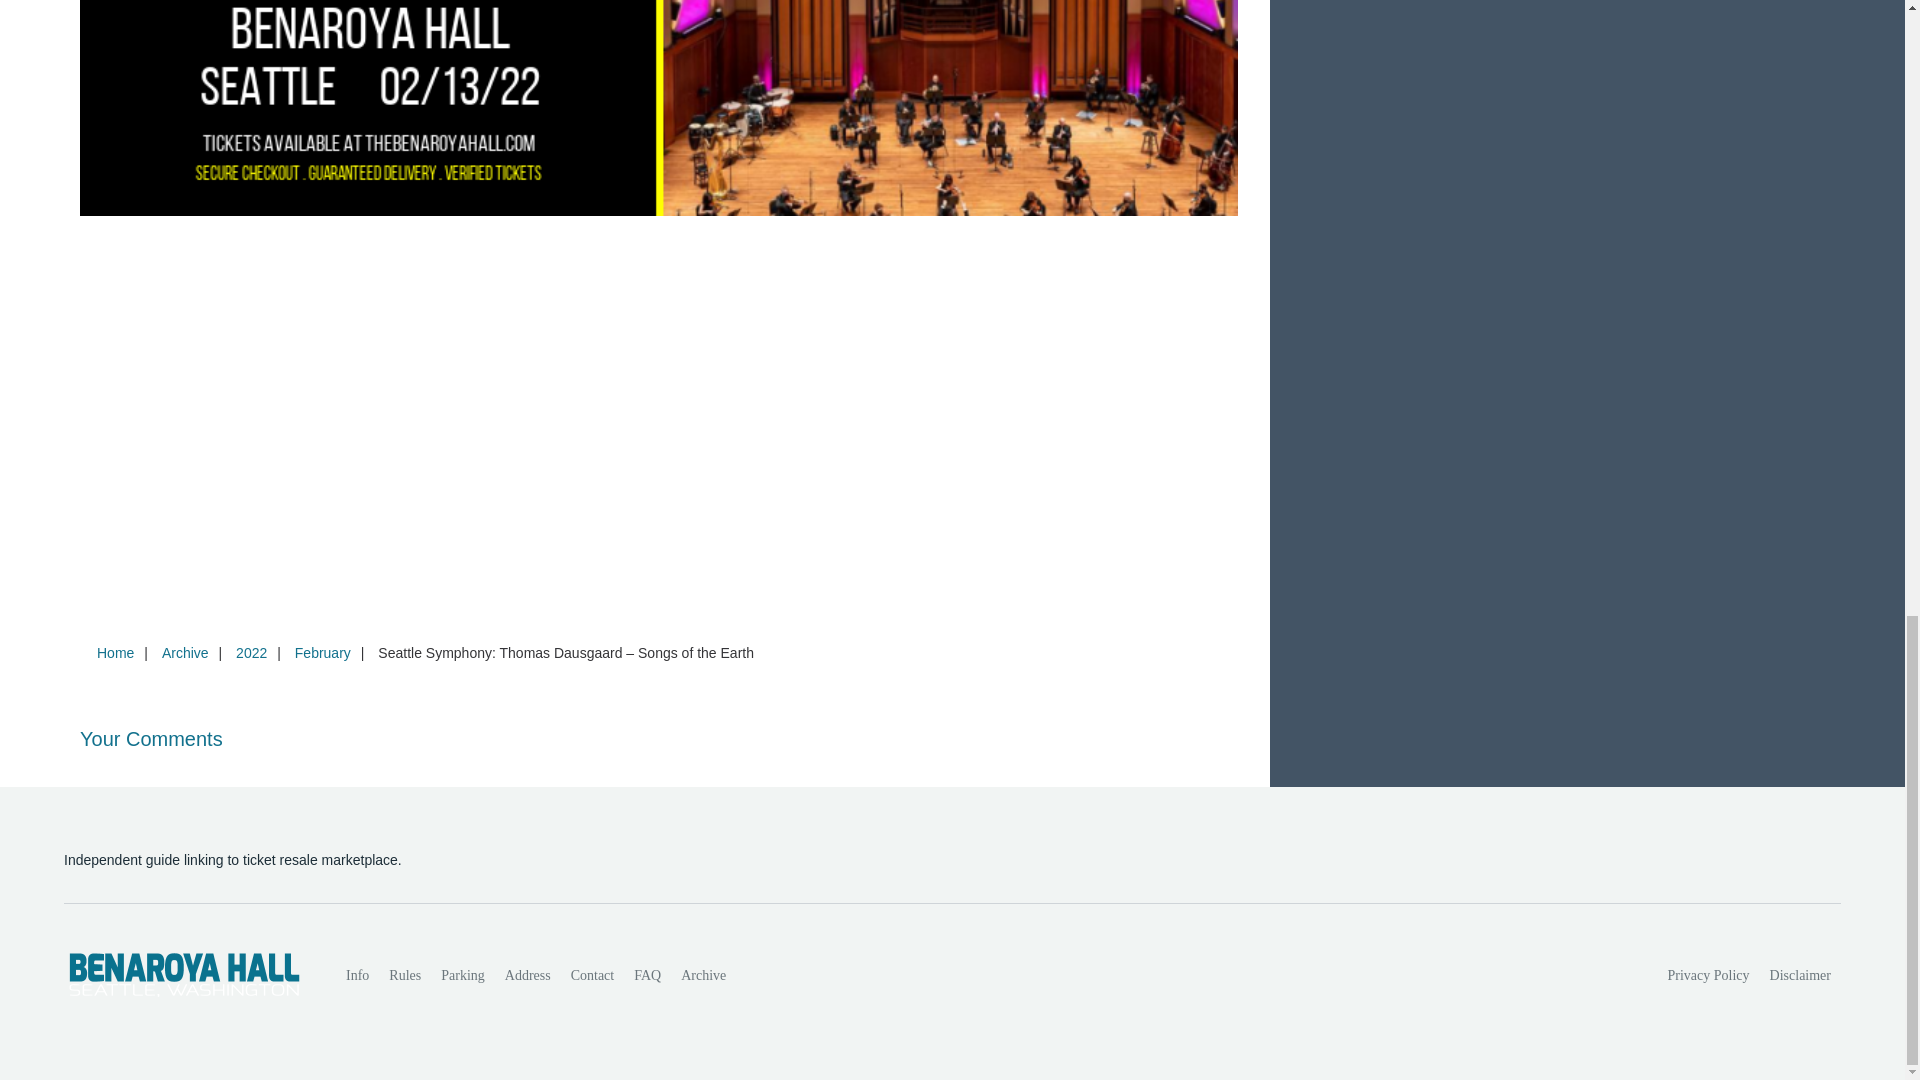 The width and height of the screenshot is (1920, 1080). What do you see at coordinates (184, 652) in the screenshot?
I see `Archive` at bounding box center [184, 652].